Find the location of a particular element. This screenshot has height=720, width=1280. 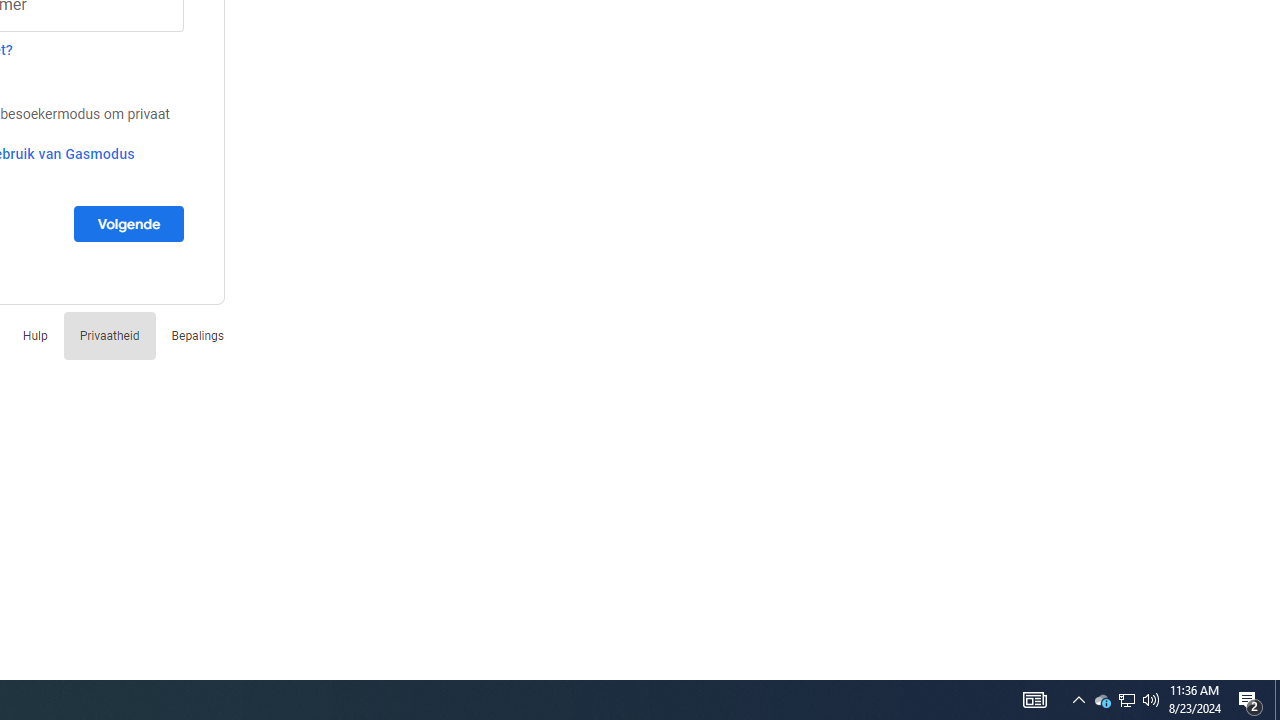

Bepalings is located at coordinates (197, 336).